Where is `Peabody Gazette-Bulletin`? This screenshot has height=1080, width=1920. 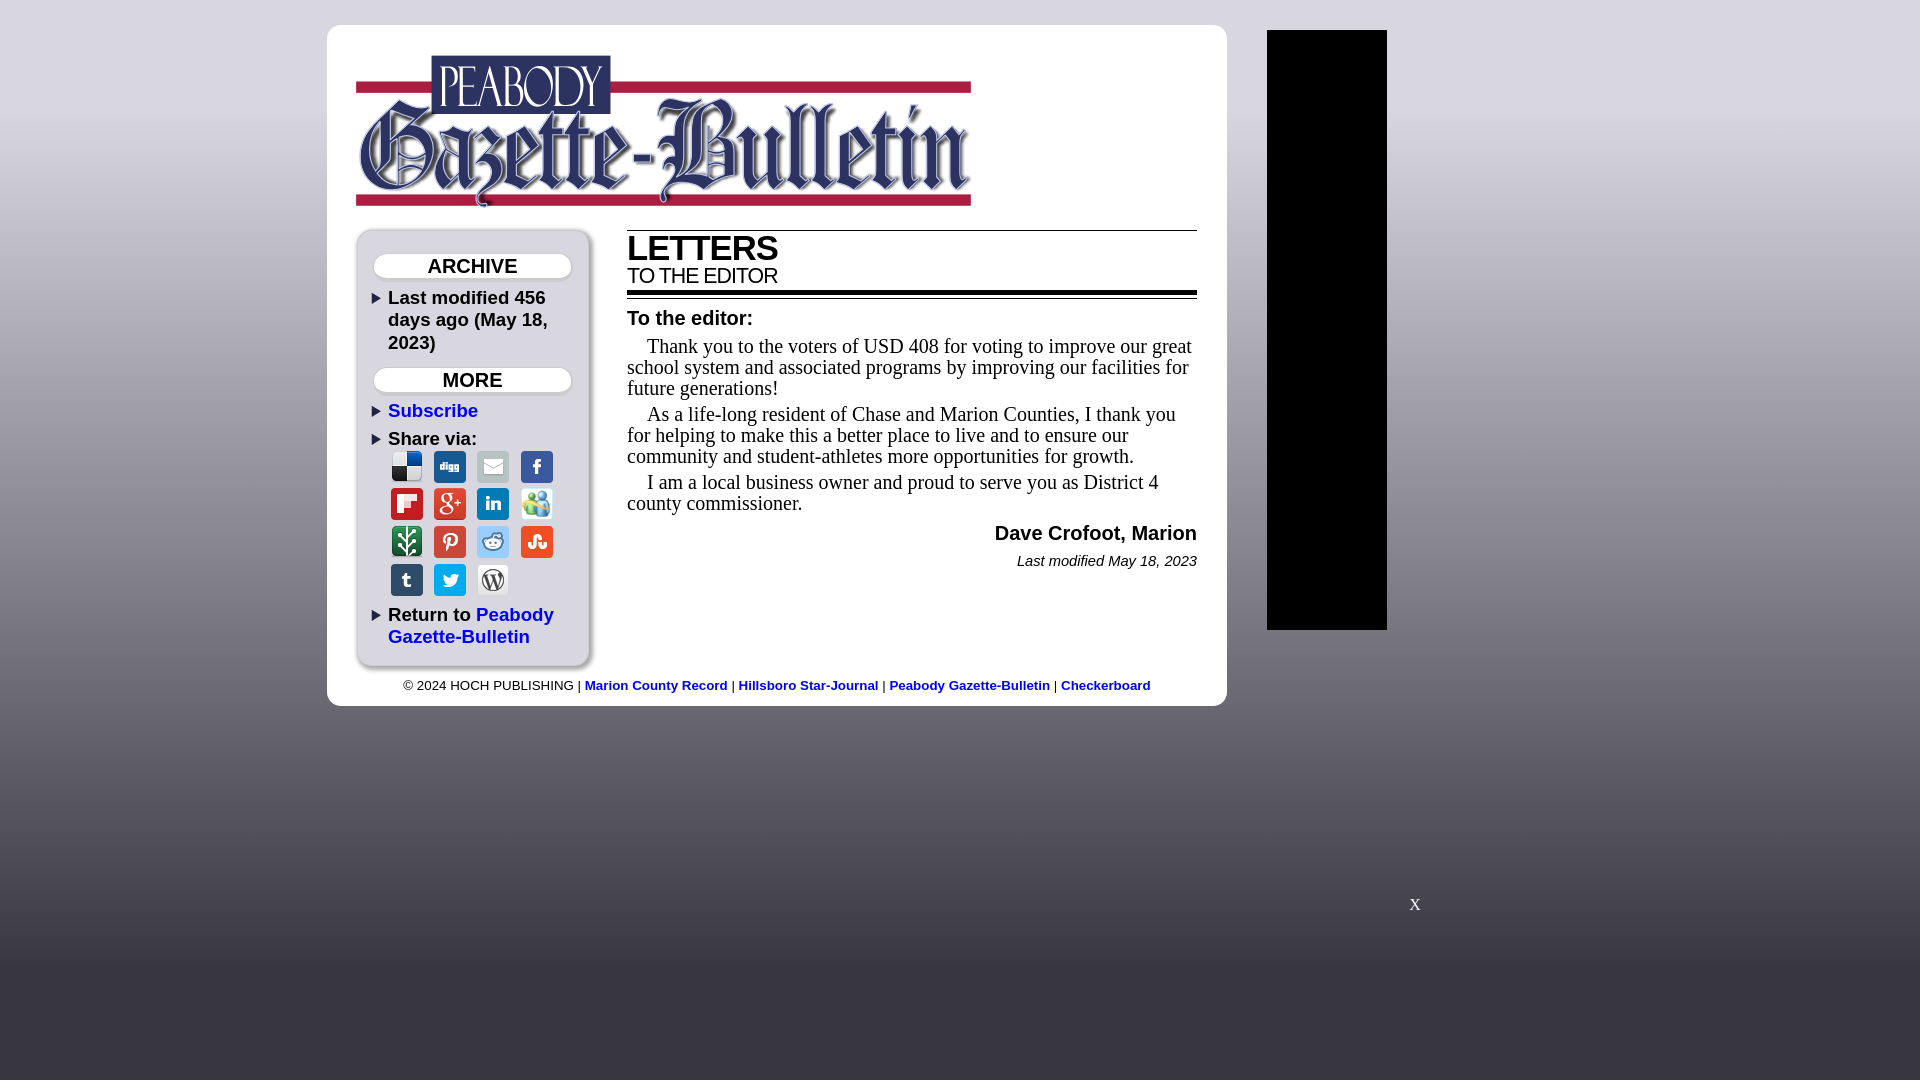
Peabody Gazette-Bulletin is located at coordinates (969, 686).